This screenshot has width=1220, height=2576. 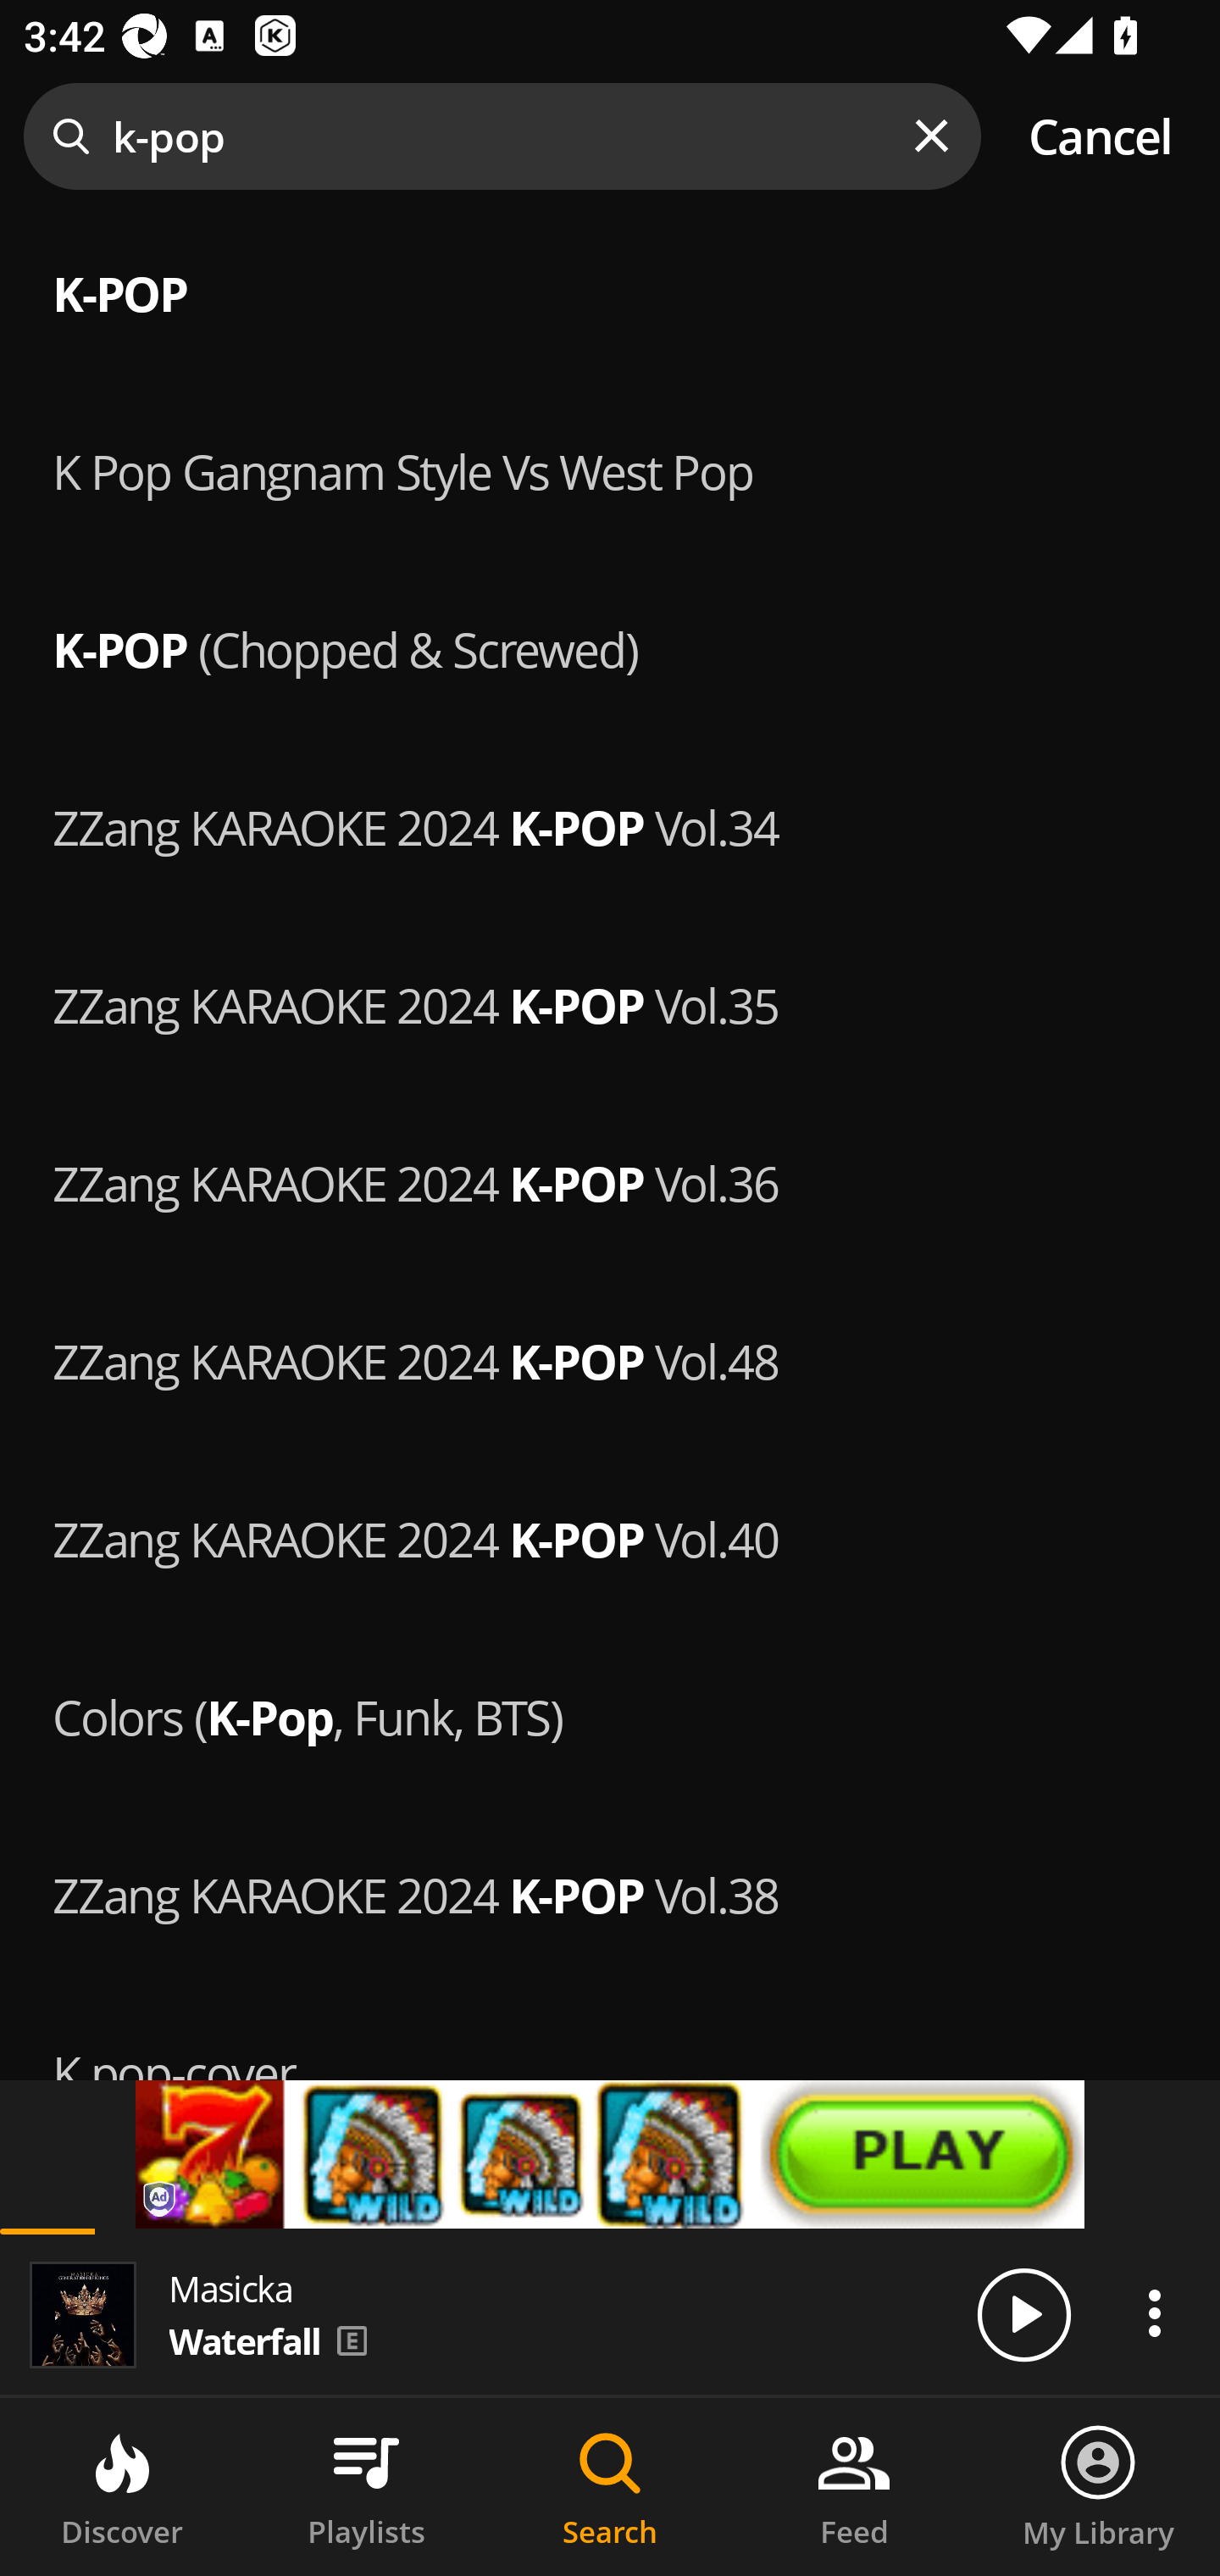 I want to click on Actions, so click(x=1154, y=2312).